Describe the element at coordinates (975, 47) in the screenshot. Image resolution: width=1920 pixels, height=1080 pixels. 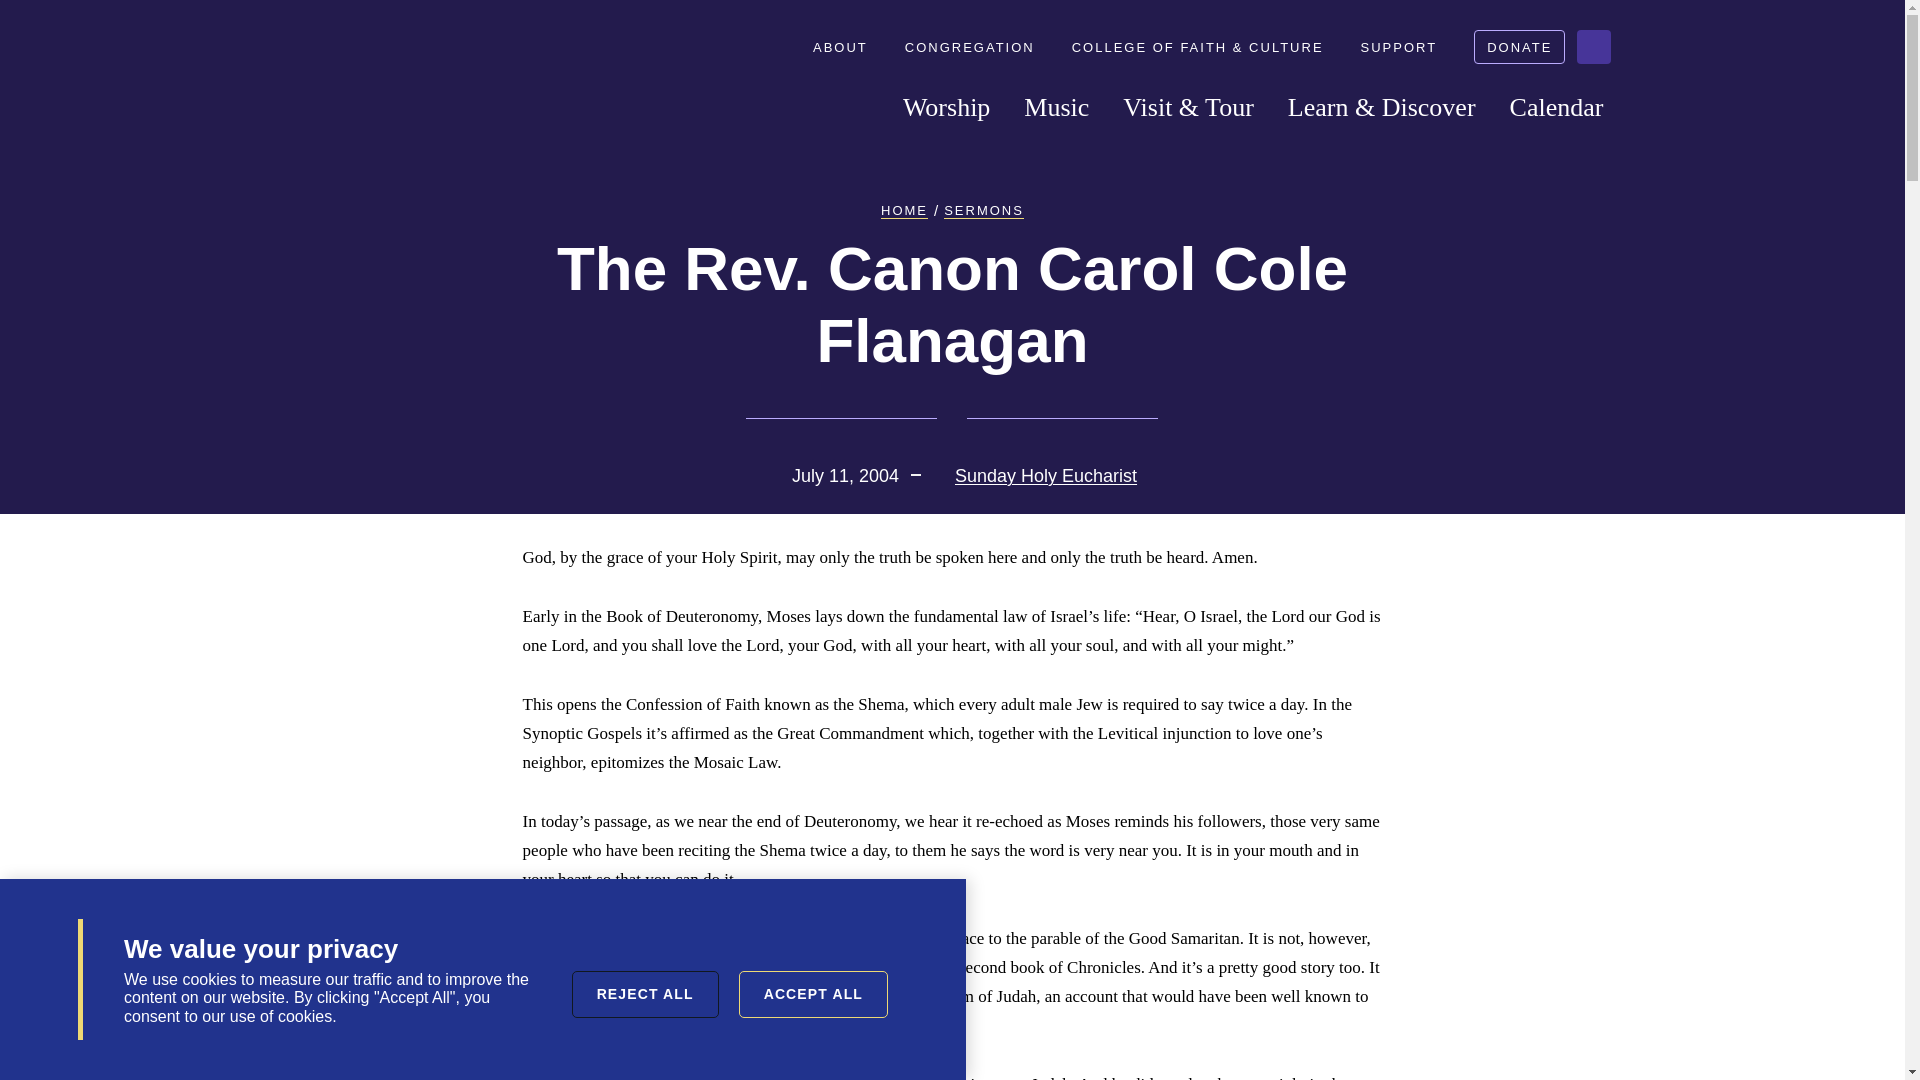
I see `CONGREGATION` at that location.